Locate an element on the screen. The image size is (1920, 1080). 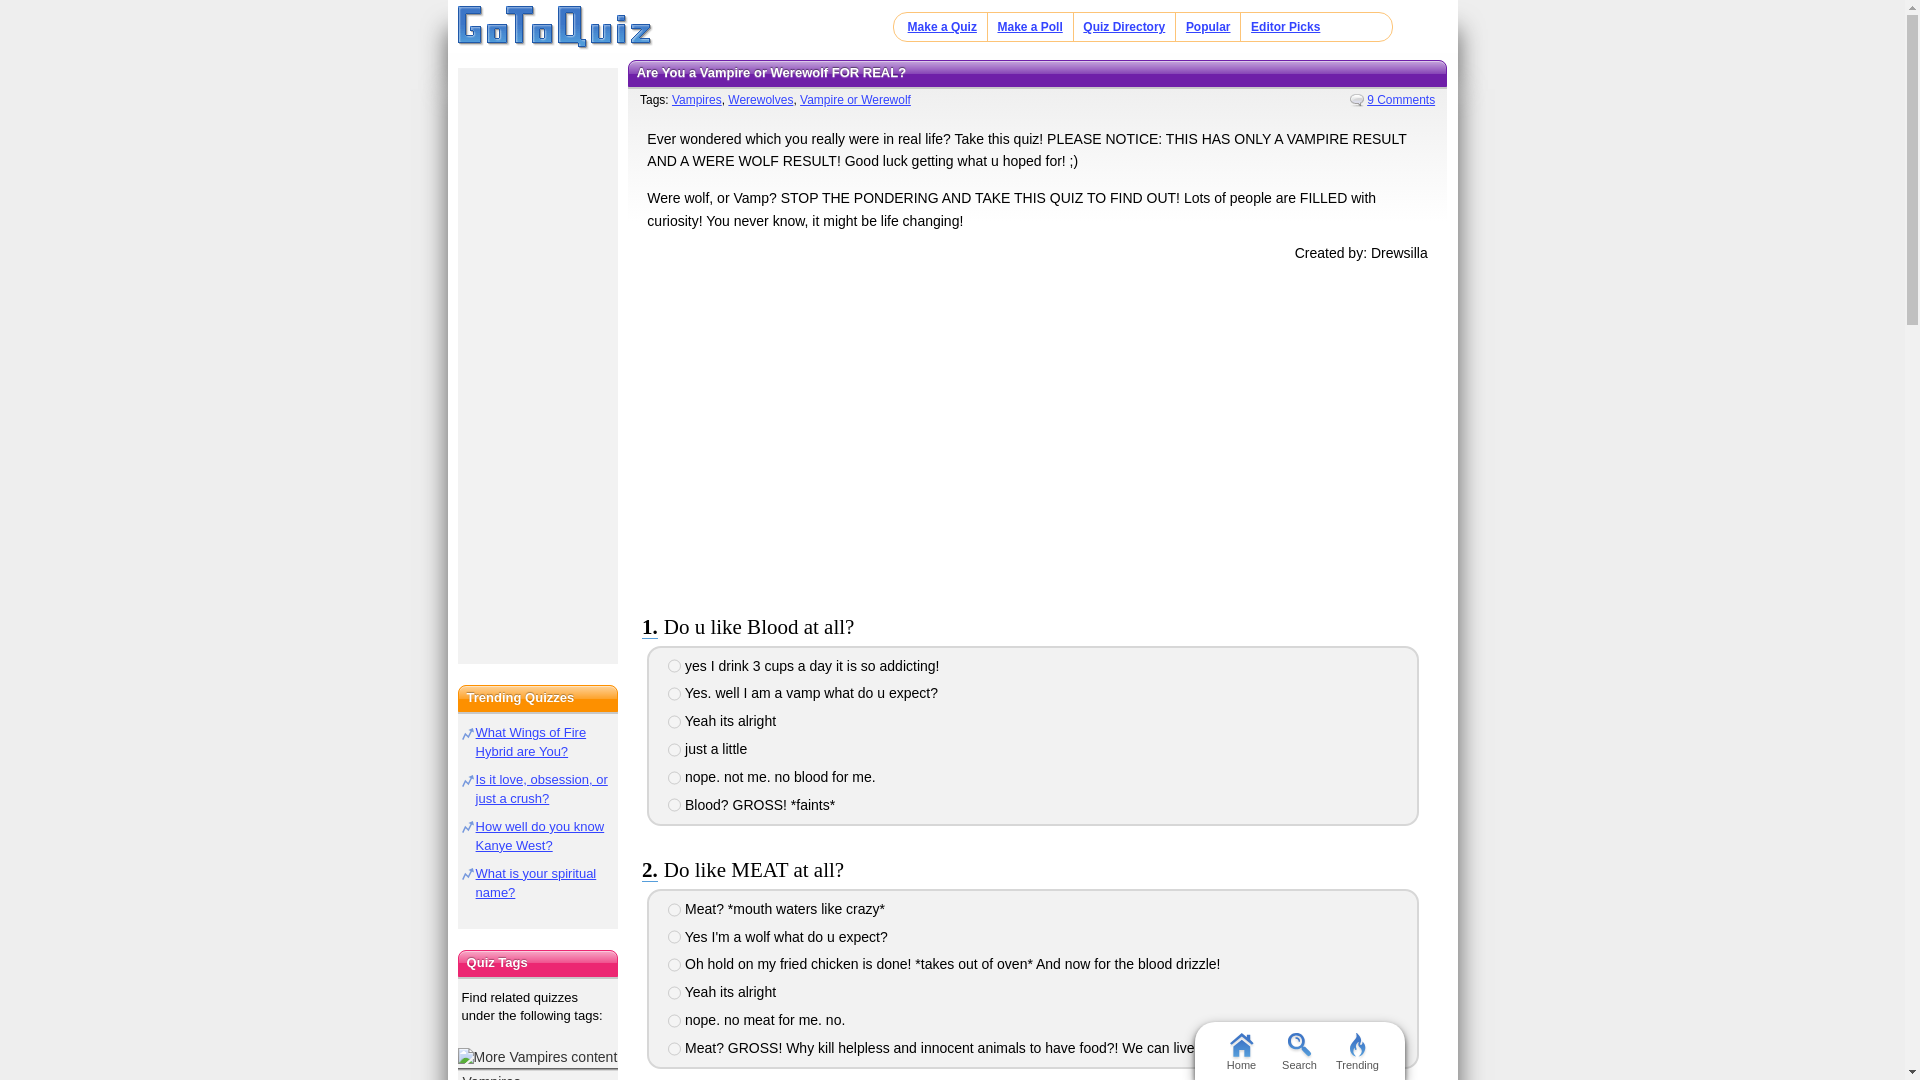
9 Comments is located at coordinates (1392, 99).